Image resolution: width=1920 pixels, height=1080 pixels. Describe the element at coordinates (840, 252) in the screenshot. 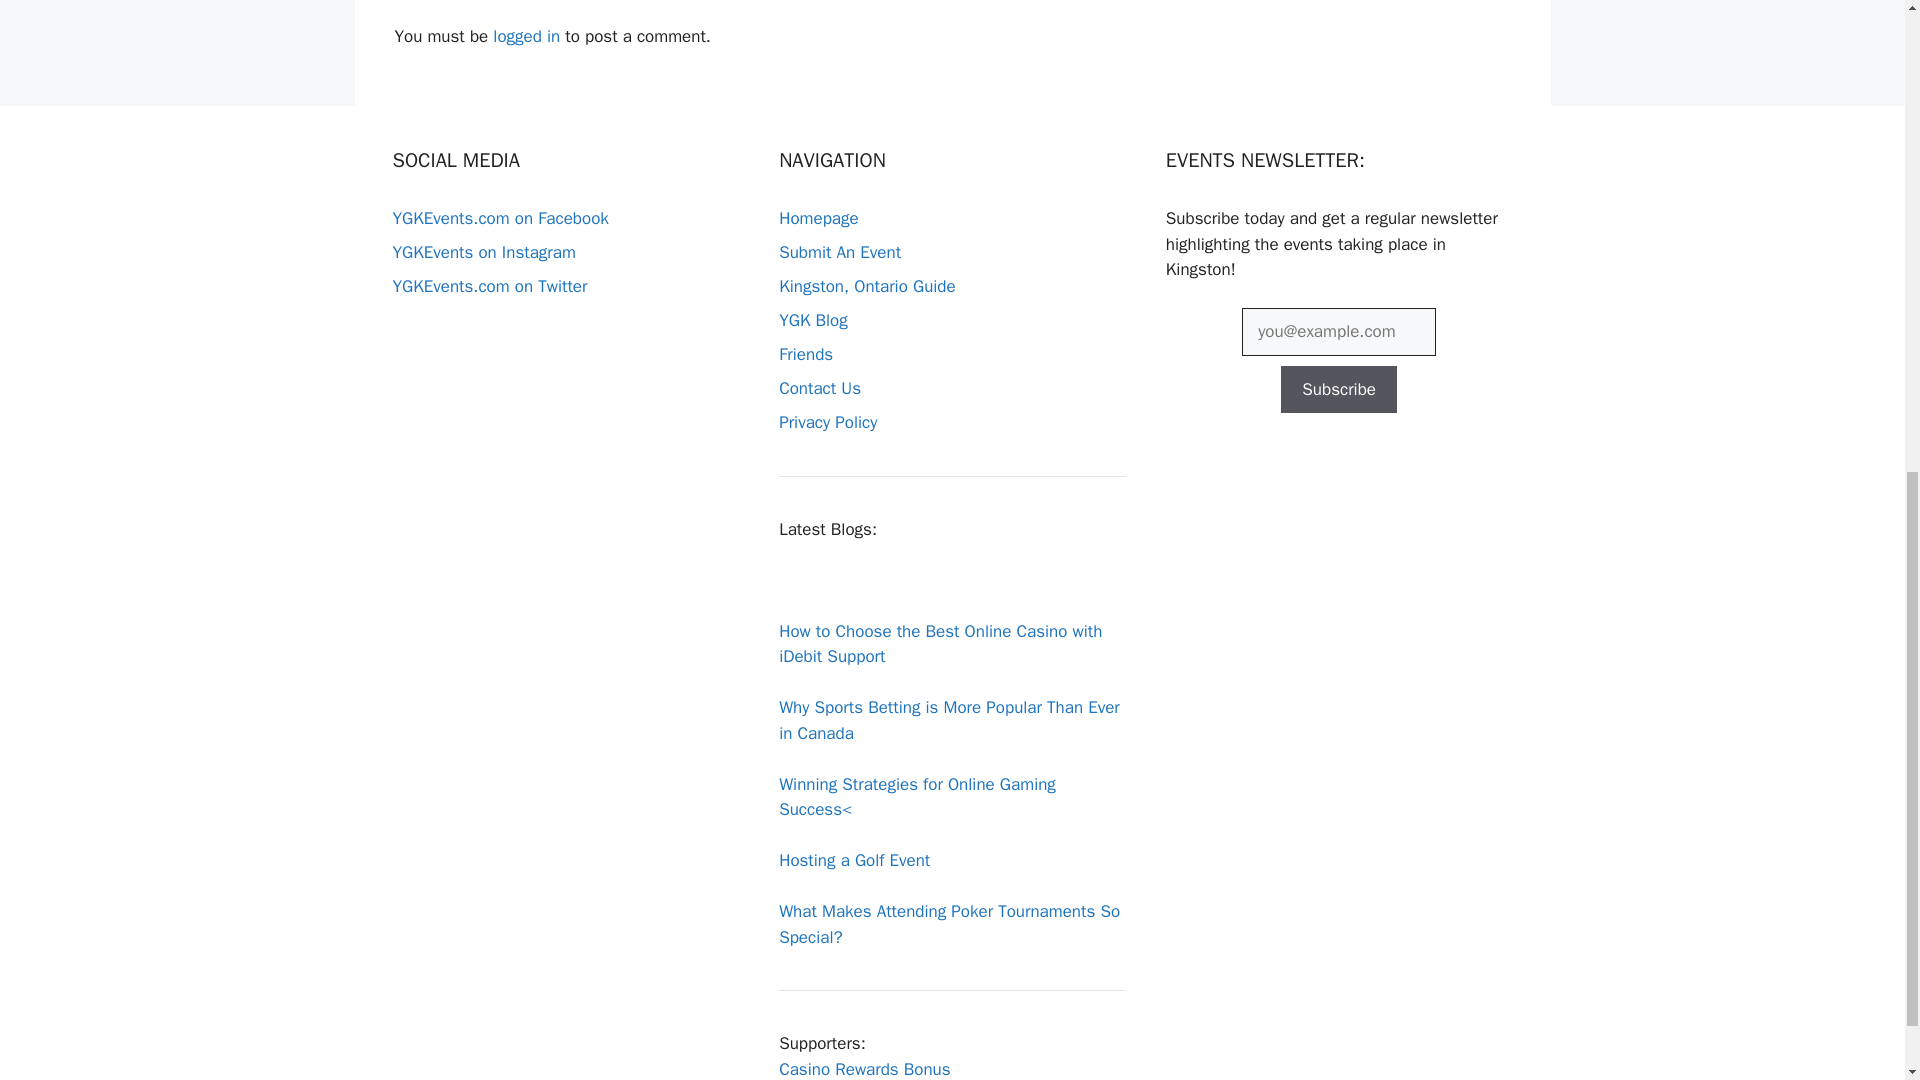

I see `Submit An Event` at that location.